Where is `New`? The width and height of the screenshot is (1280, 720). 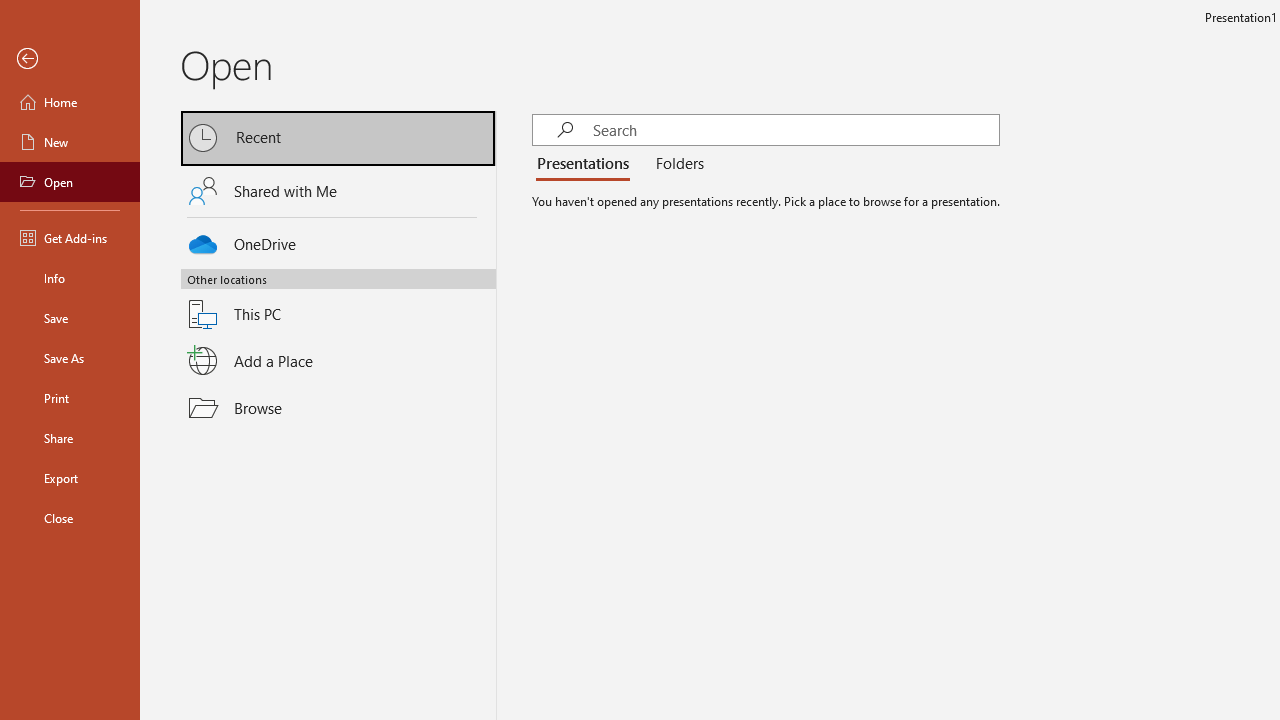
New is located at coordinates (70, 142).